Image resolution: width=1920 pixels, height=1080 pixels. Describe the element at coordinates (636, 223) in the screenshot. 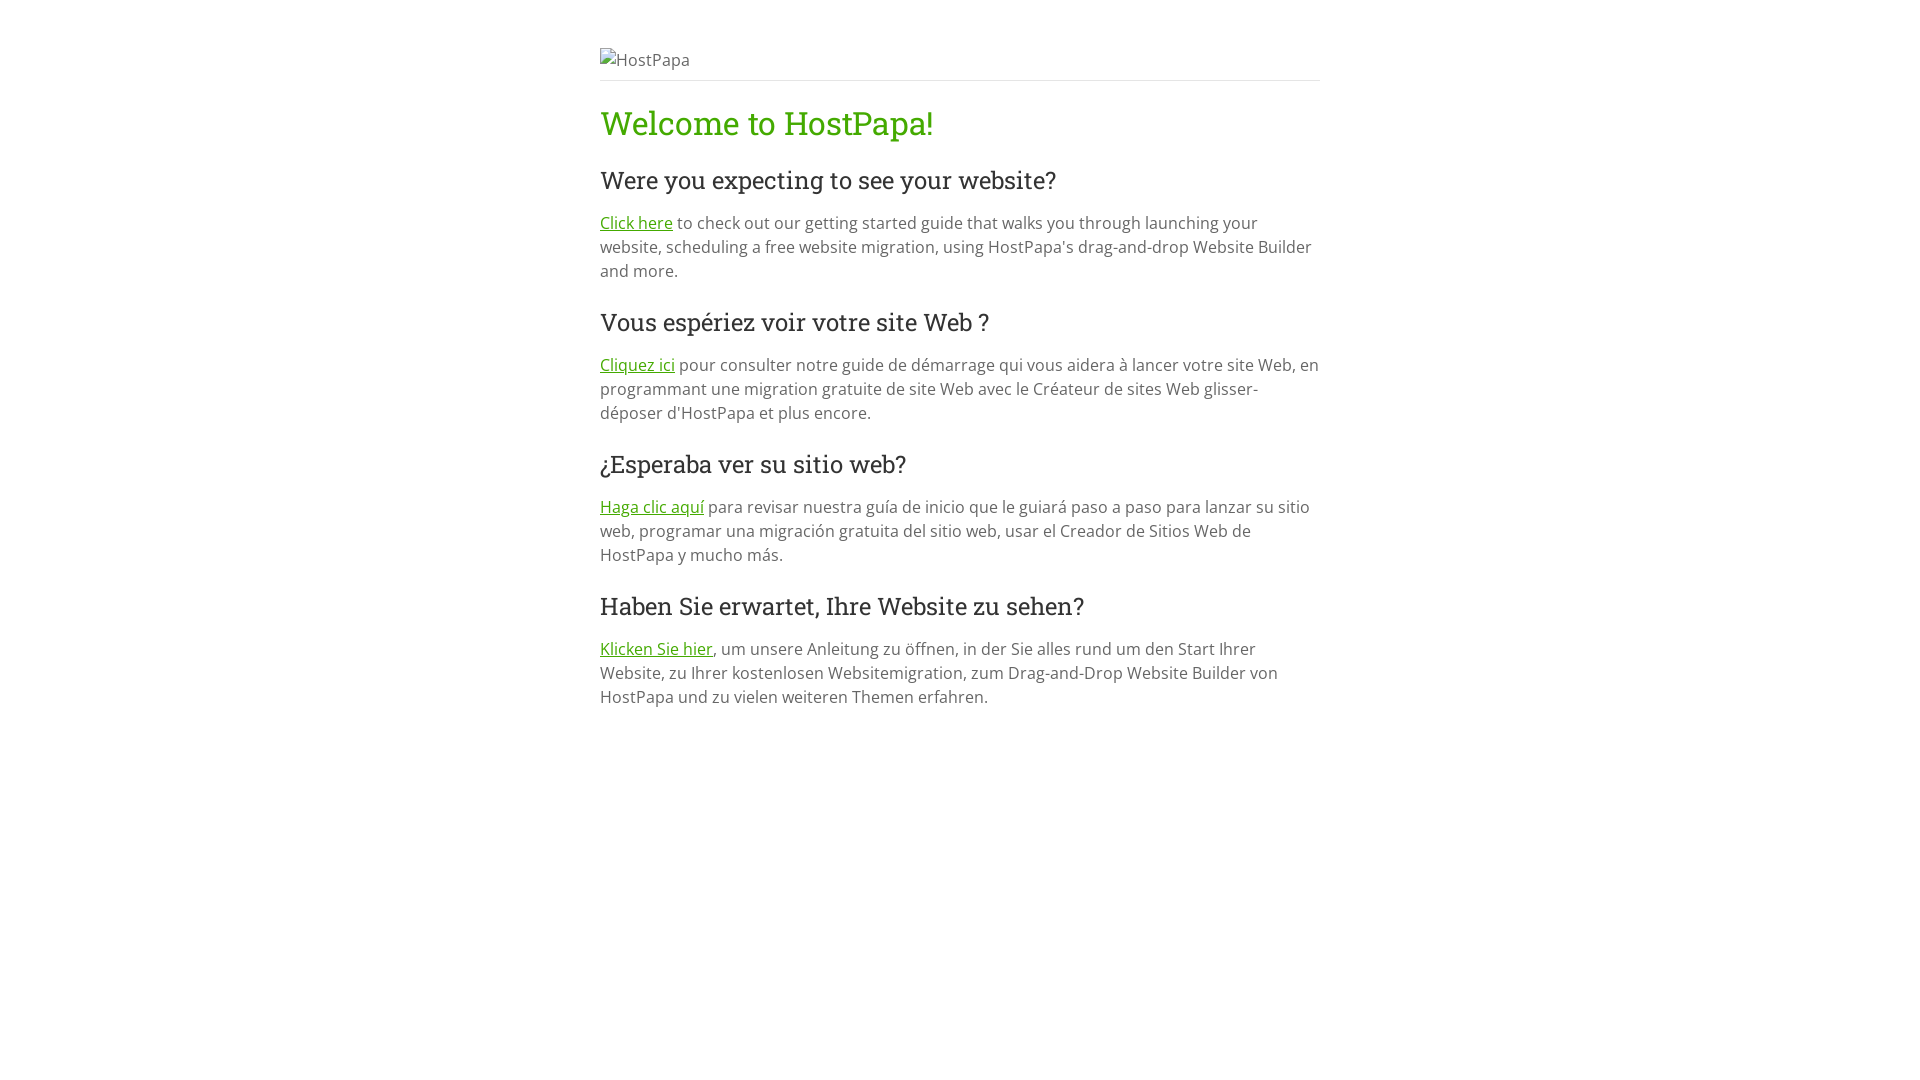

I see `Click here` at that location.